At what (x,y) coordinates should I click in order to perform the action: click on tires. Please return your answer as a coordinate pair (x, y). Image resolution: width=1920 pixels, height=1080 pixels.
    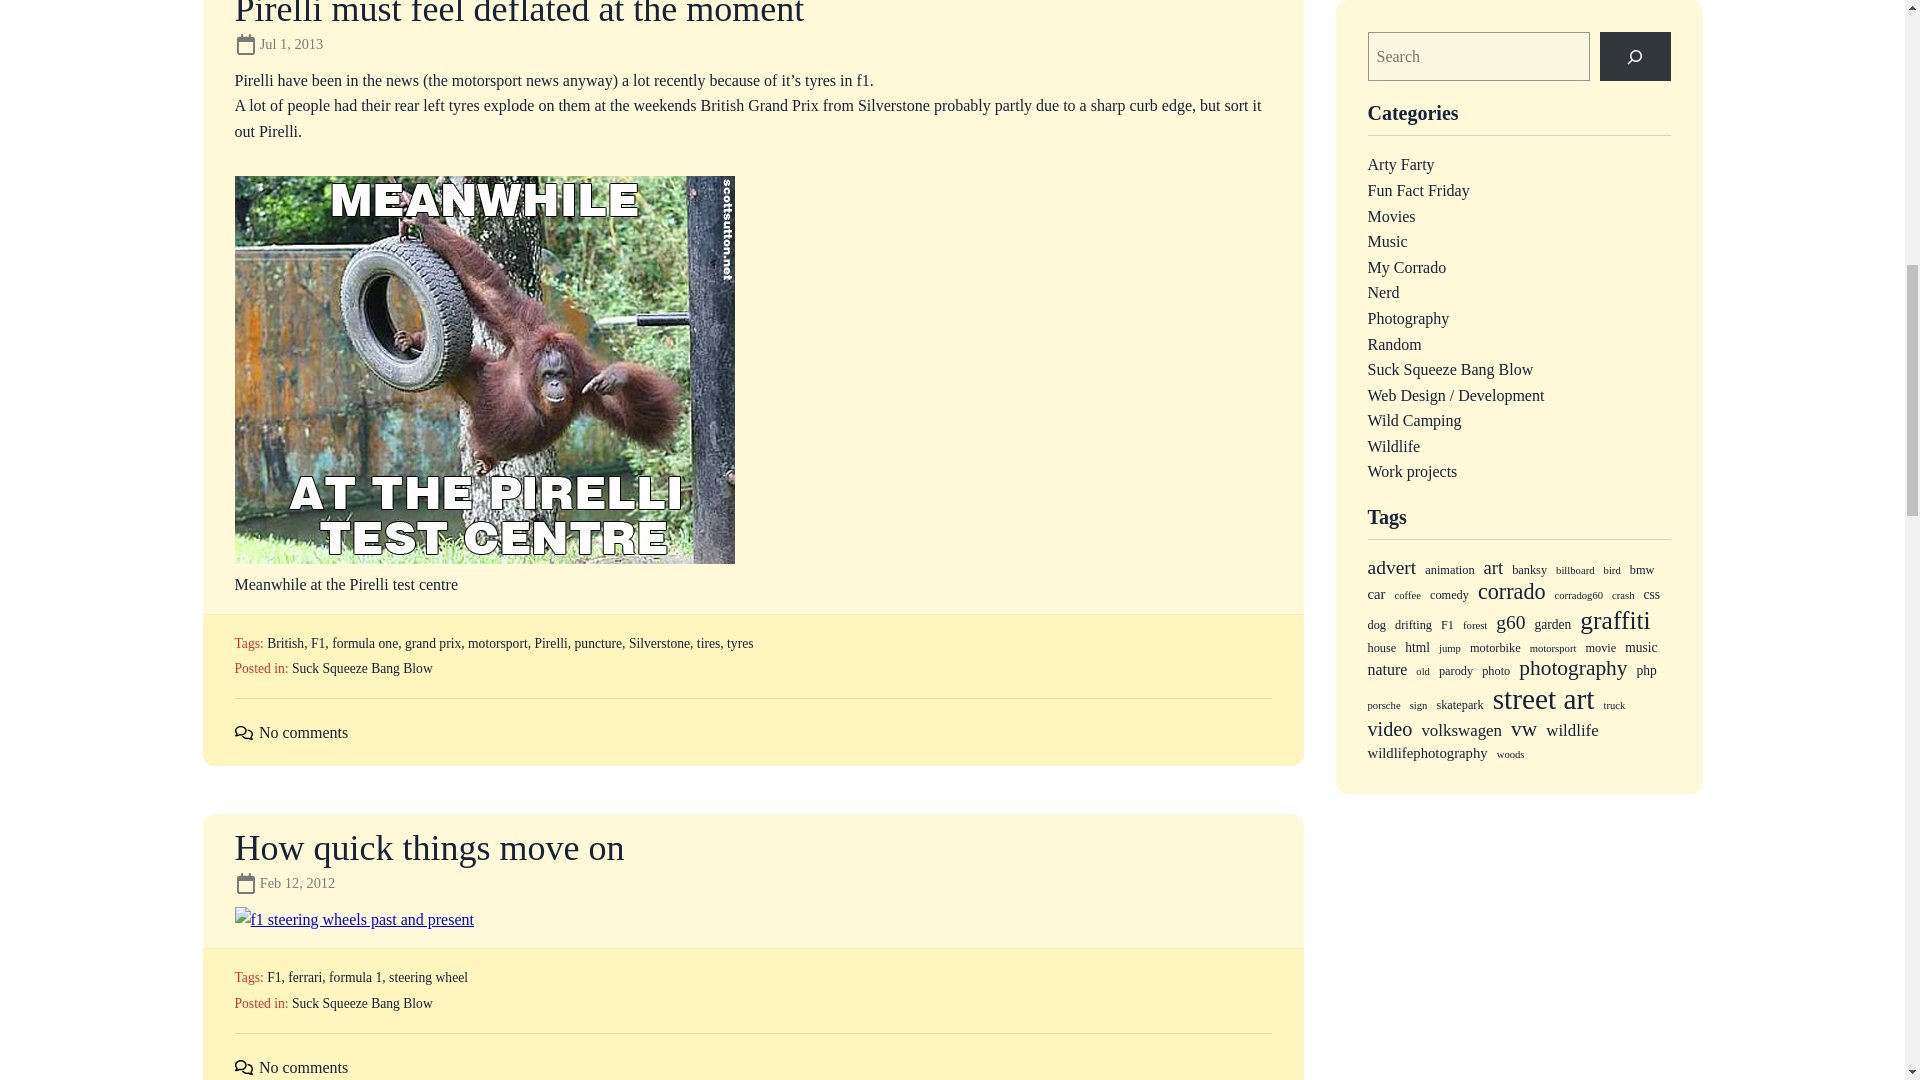
    Looking at the image, I should click on (303, 732).